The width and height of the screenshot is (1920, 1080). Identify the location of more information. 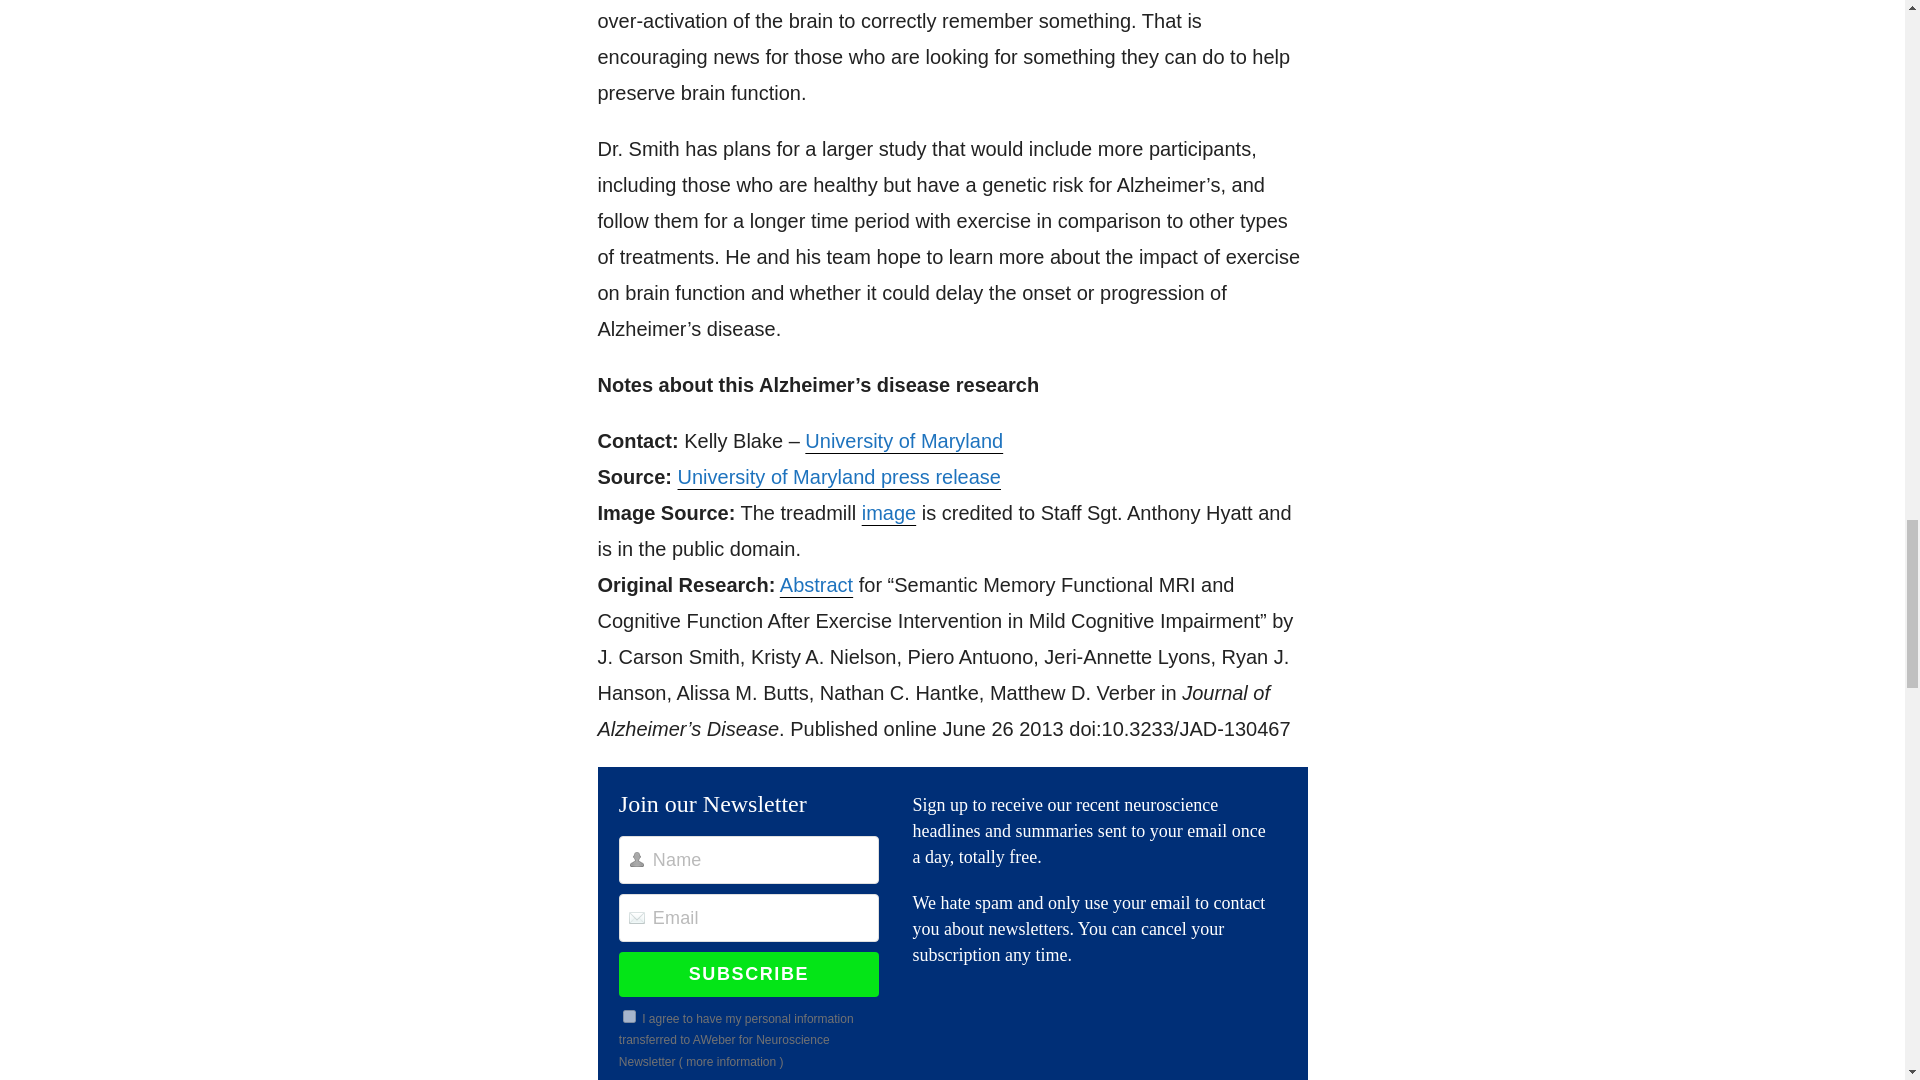
(730, 1062).